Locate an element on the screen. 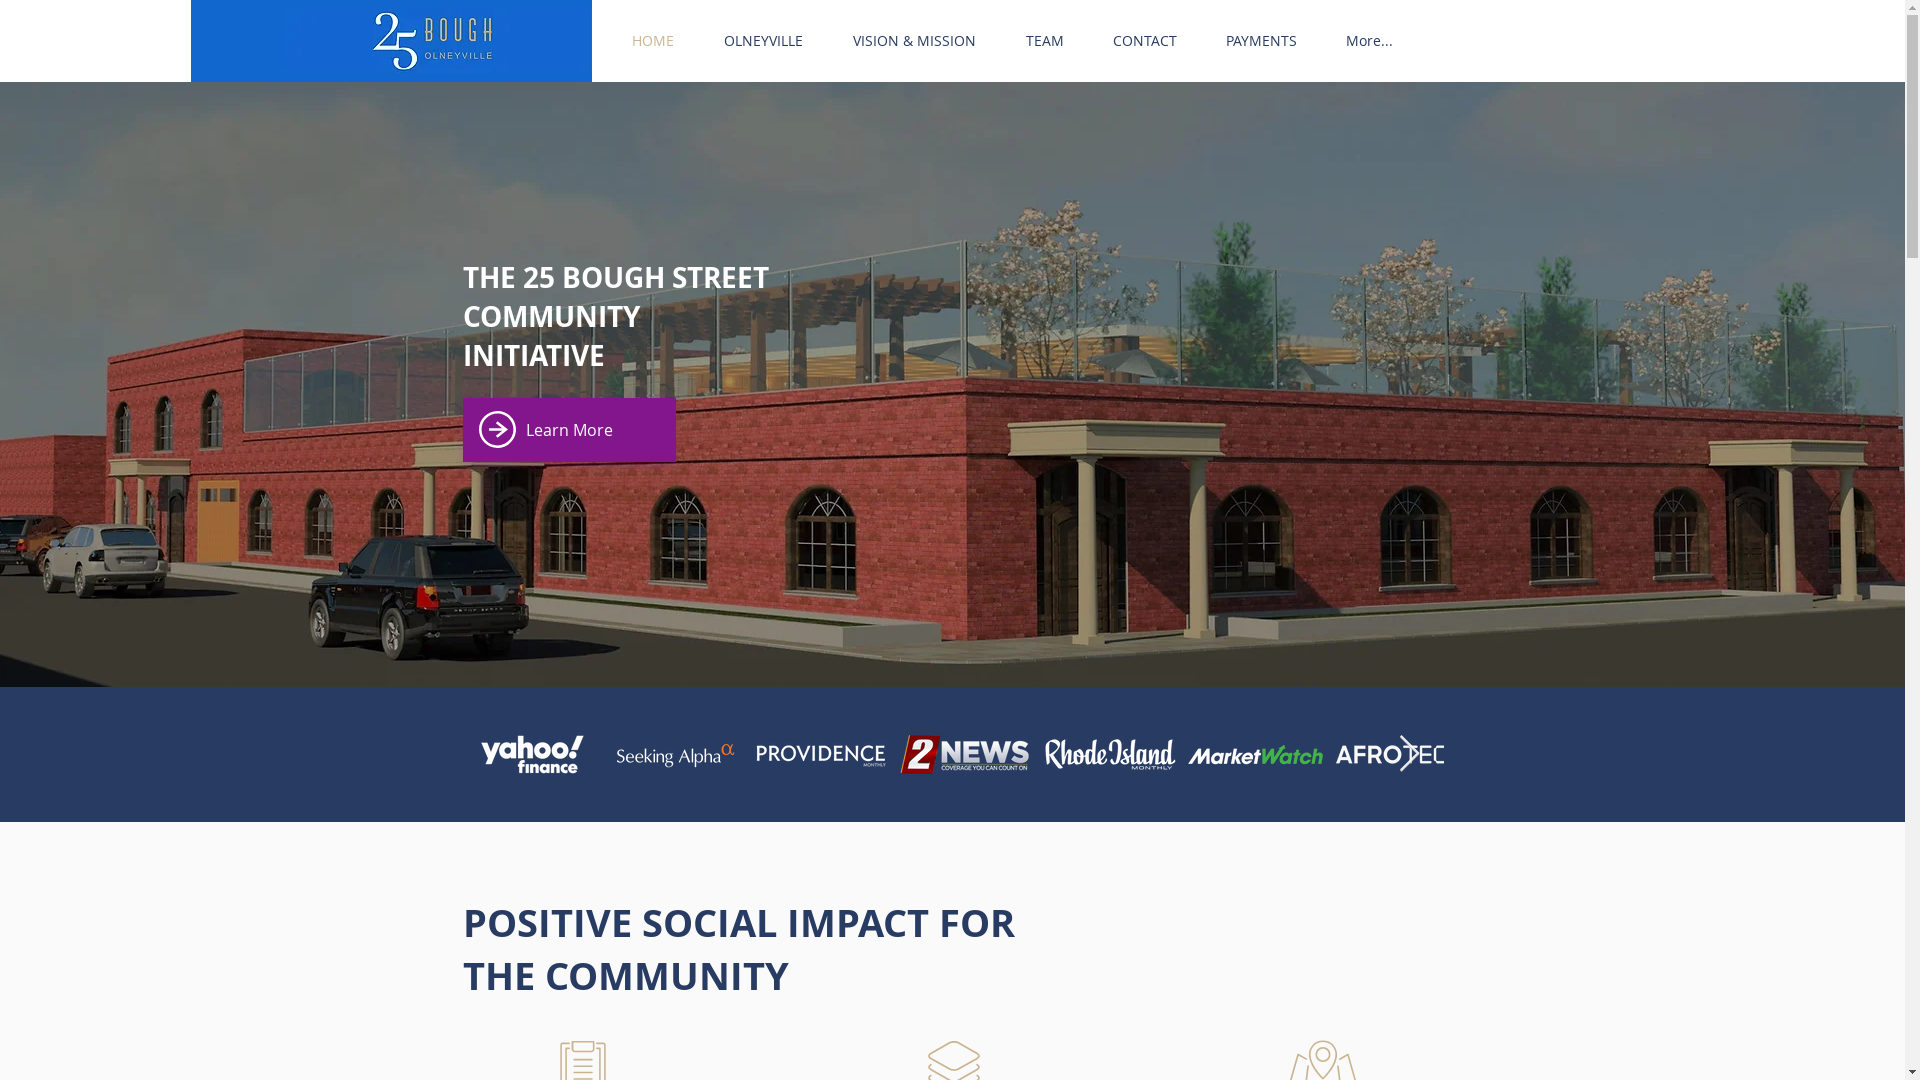  PAYMENTS is located at coordinates (1262, 41).